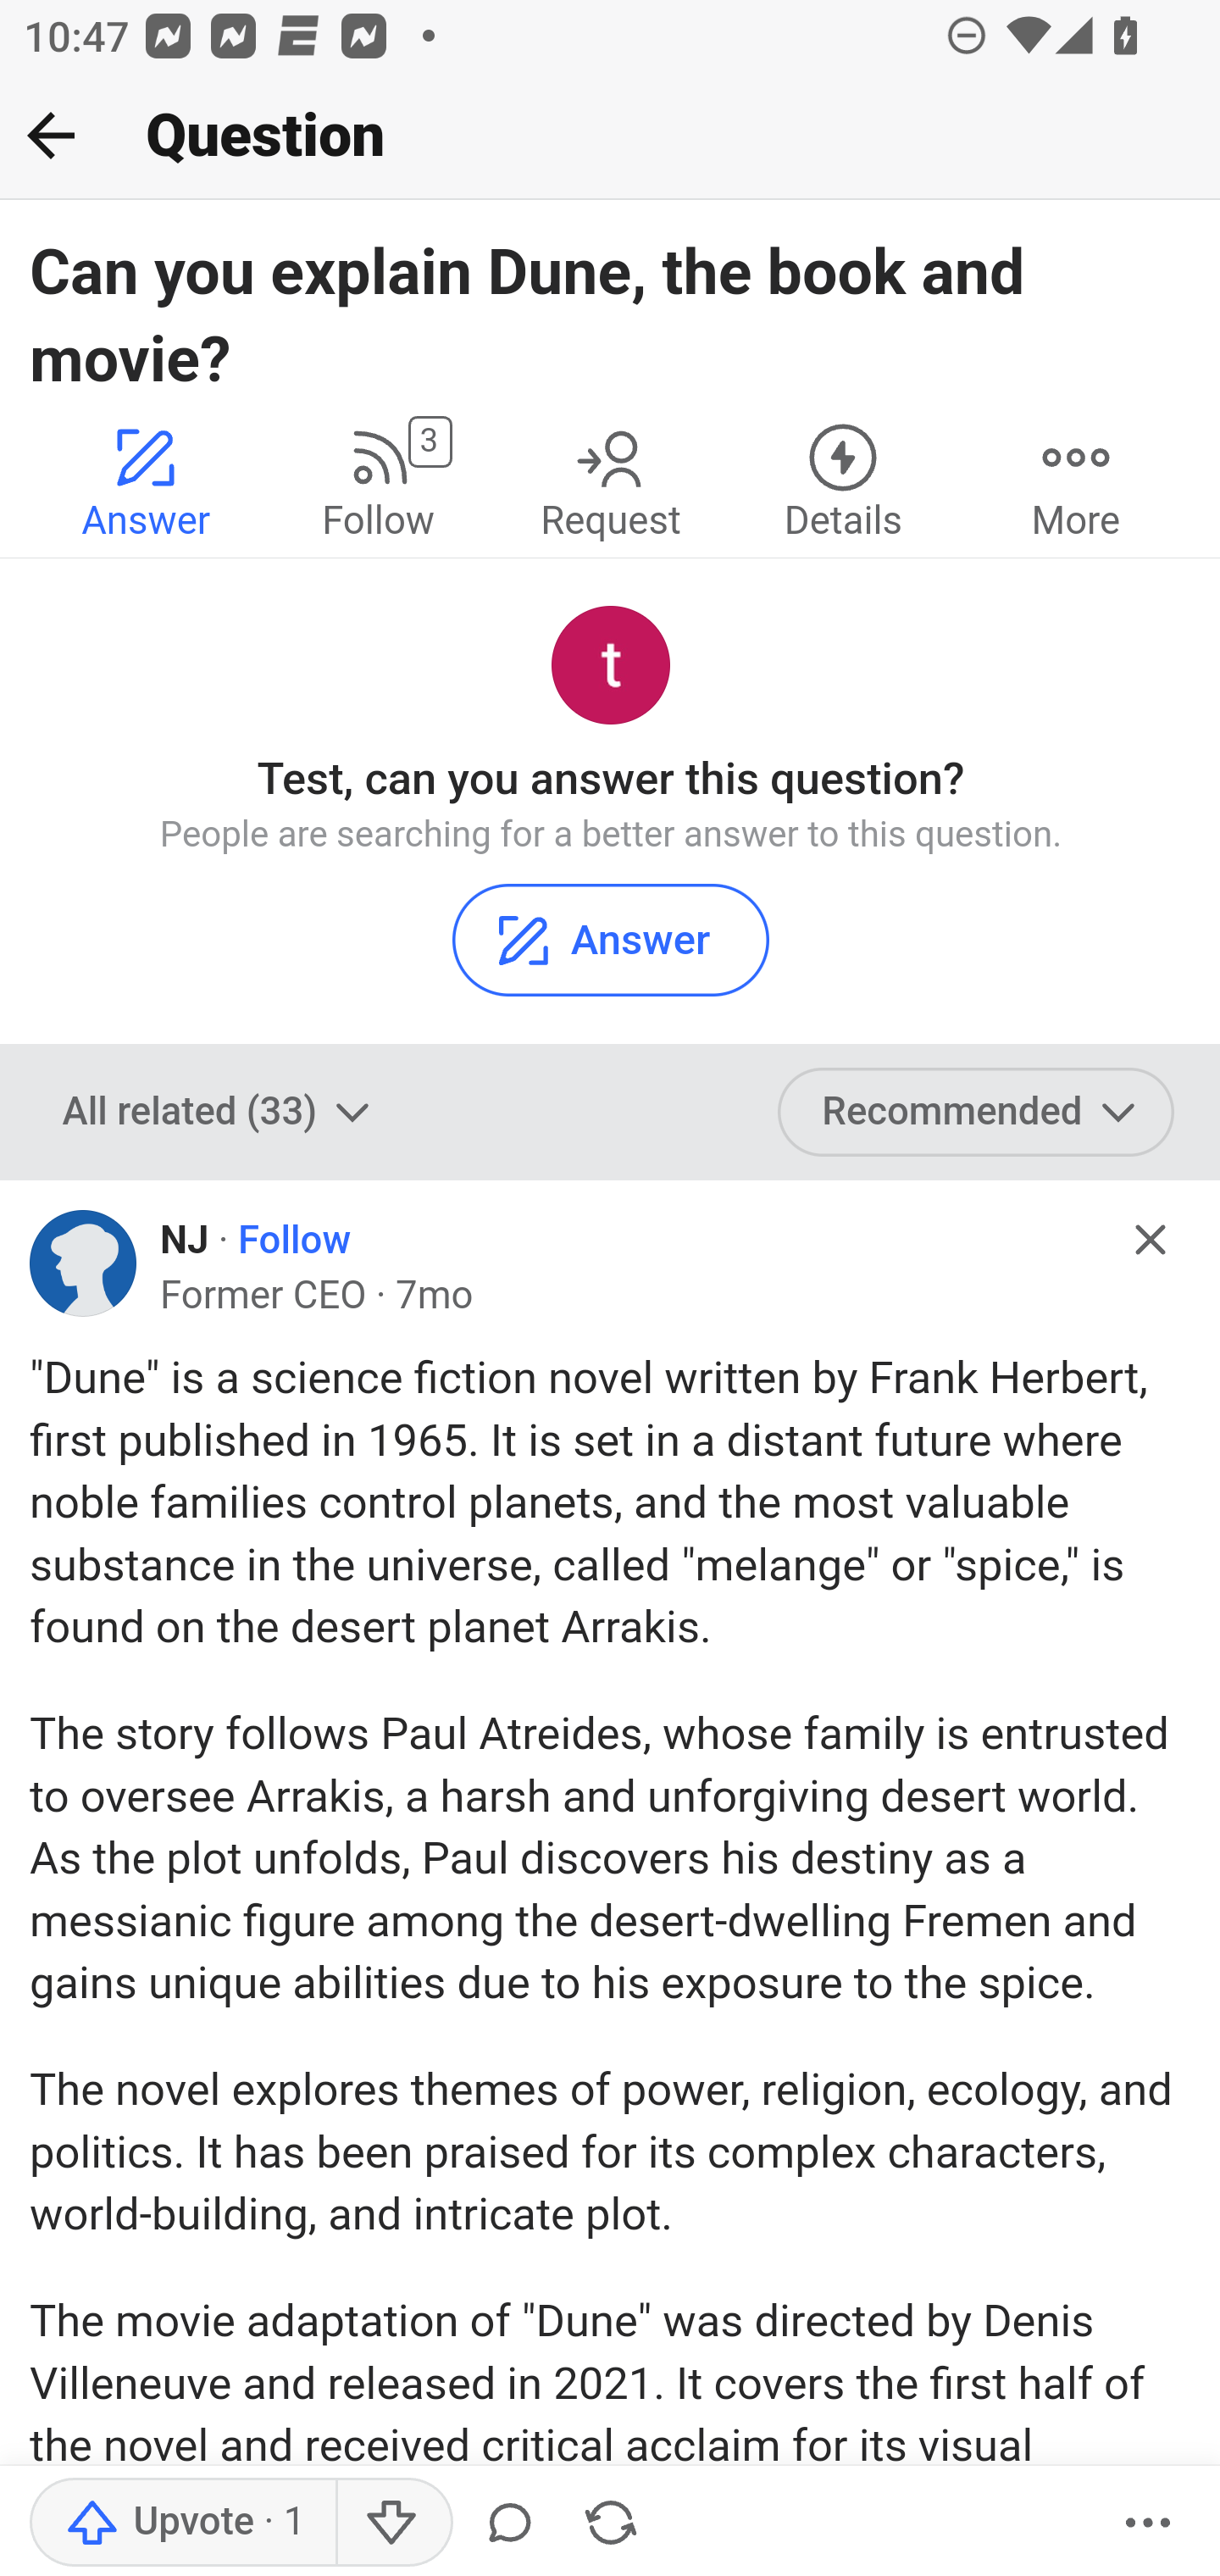 This screenshot has height=2576, width=1220. What do you see at coordinates (219, 1111) in the screenshot?
I see `All related (33)` at bounding box center [219, 1111].